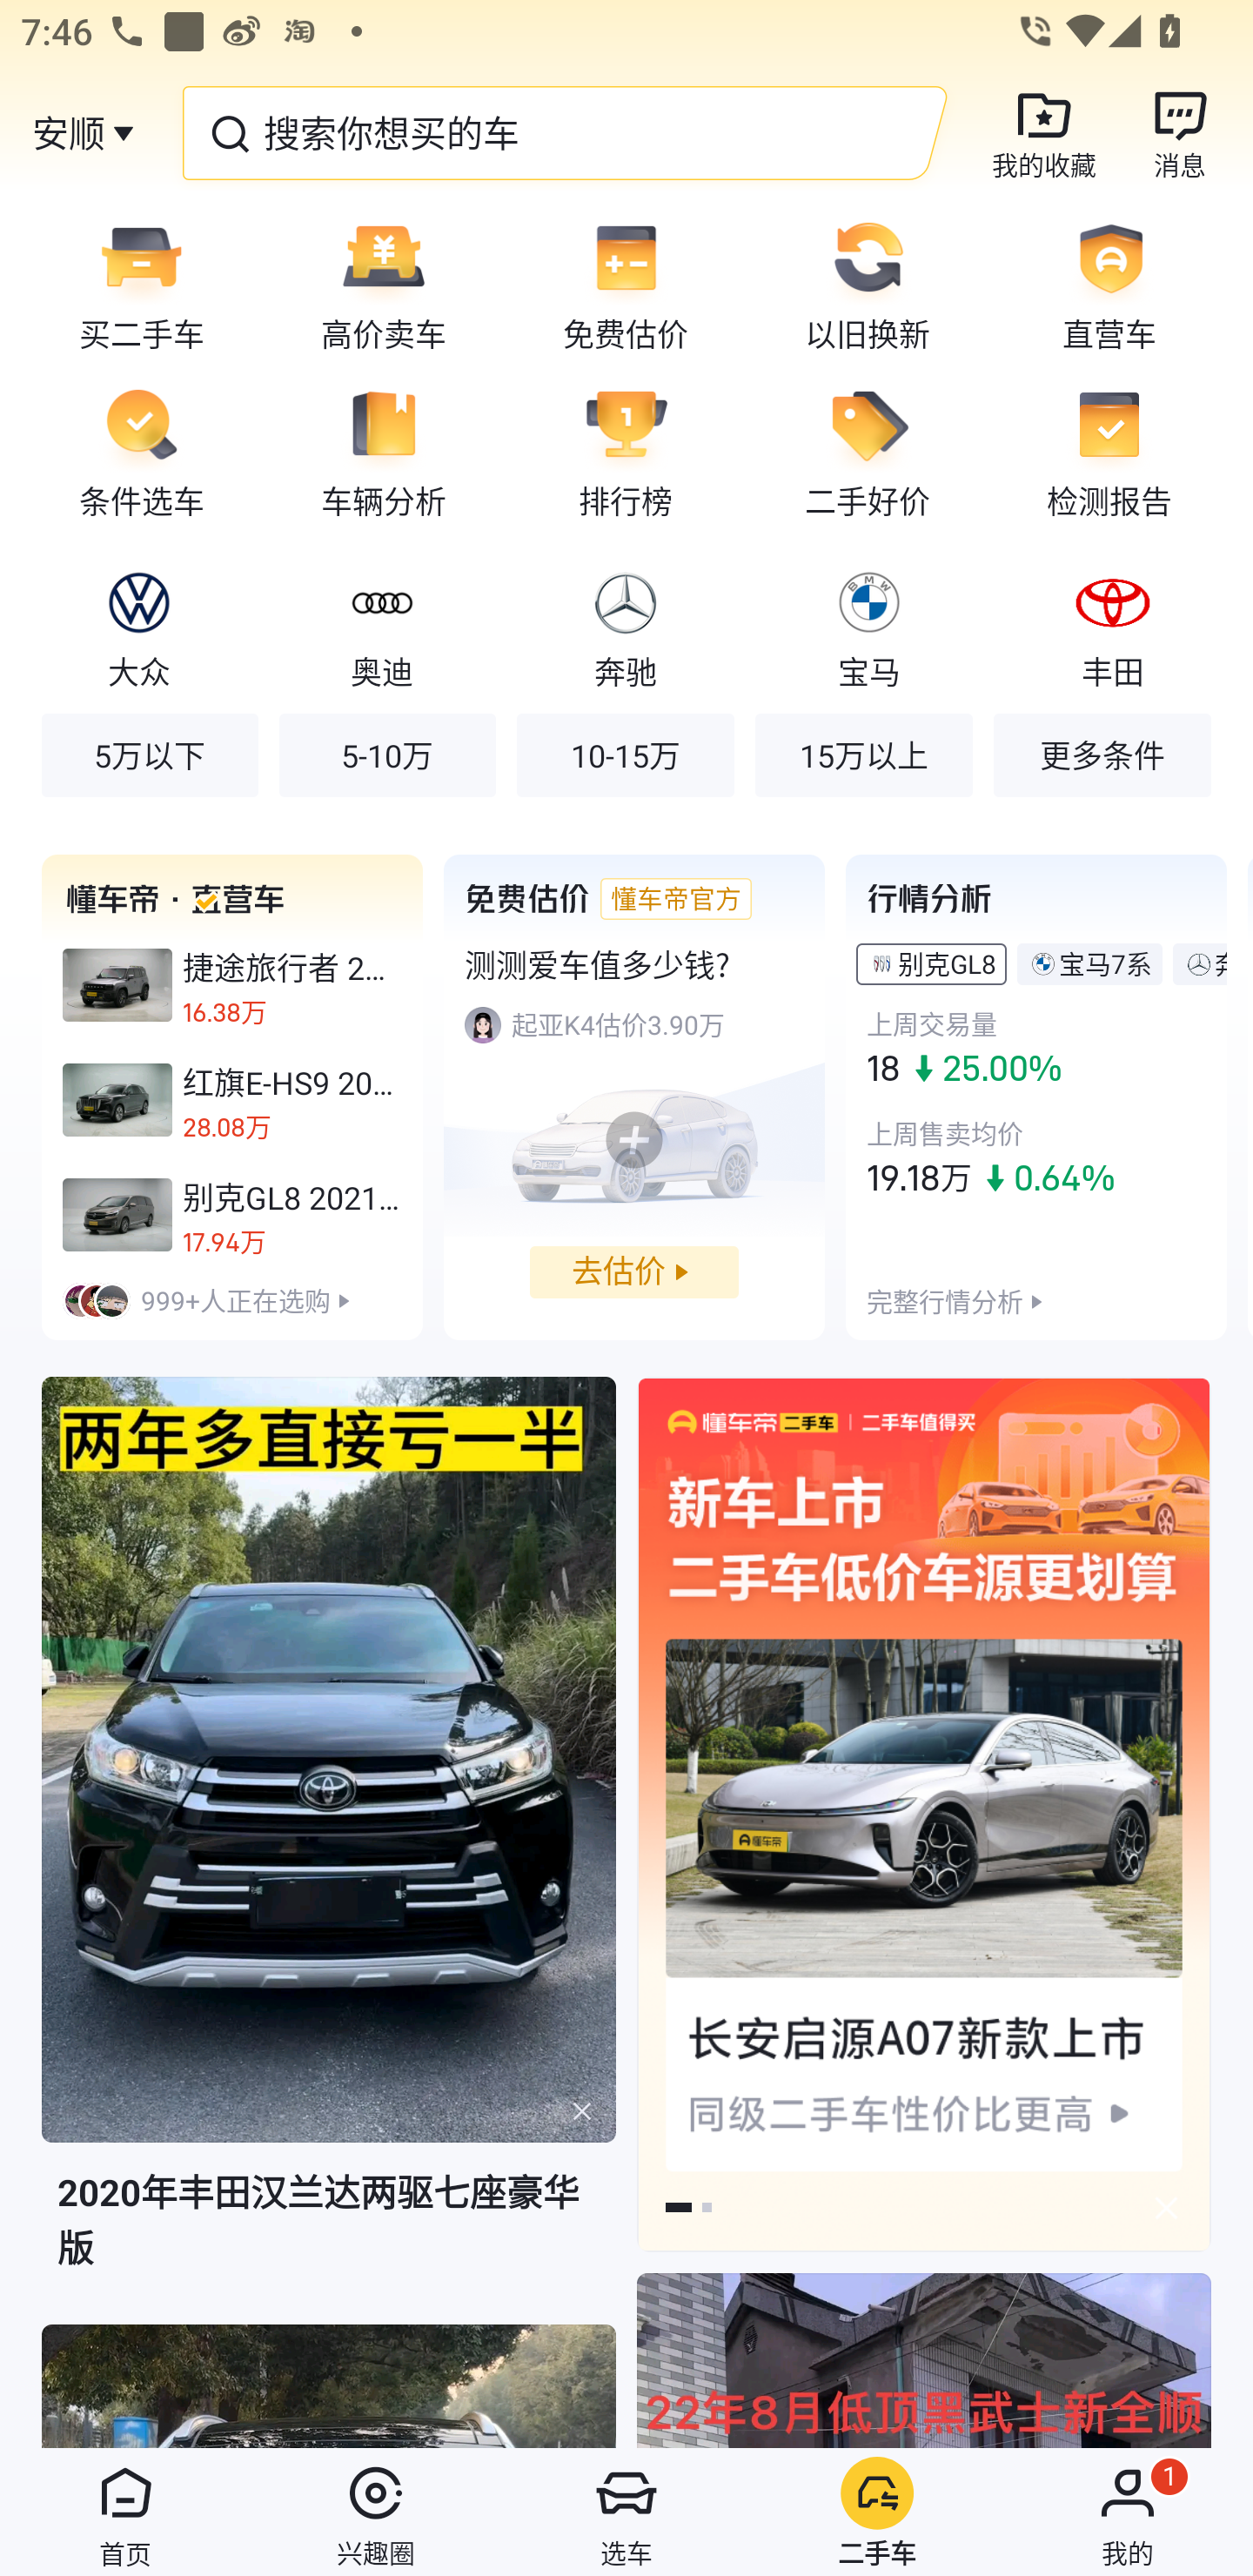  I want to click on 二手车, so click(877, 2512).